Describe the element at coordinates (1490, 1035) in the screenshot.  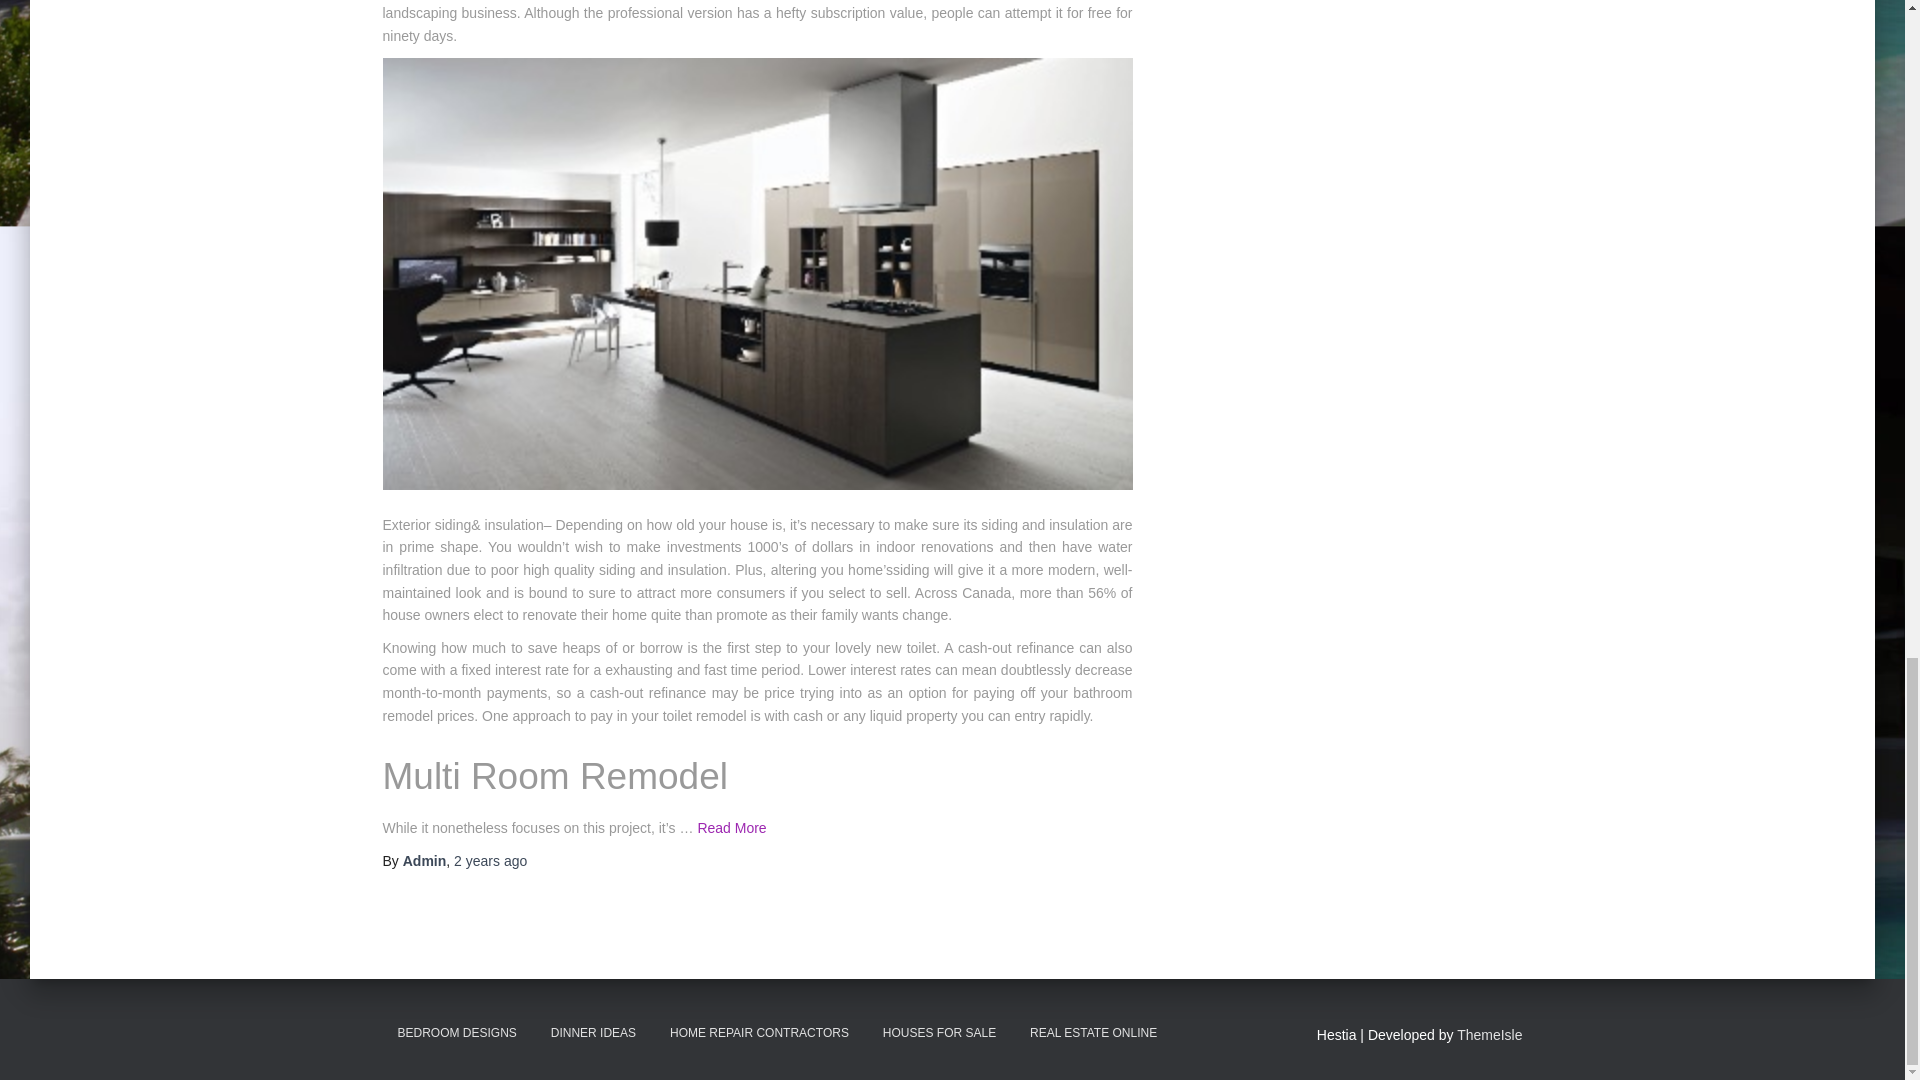
I see `ThemeIsle` at that location.